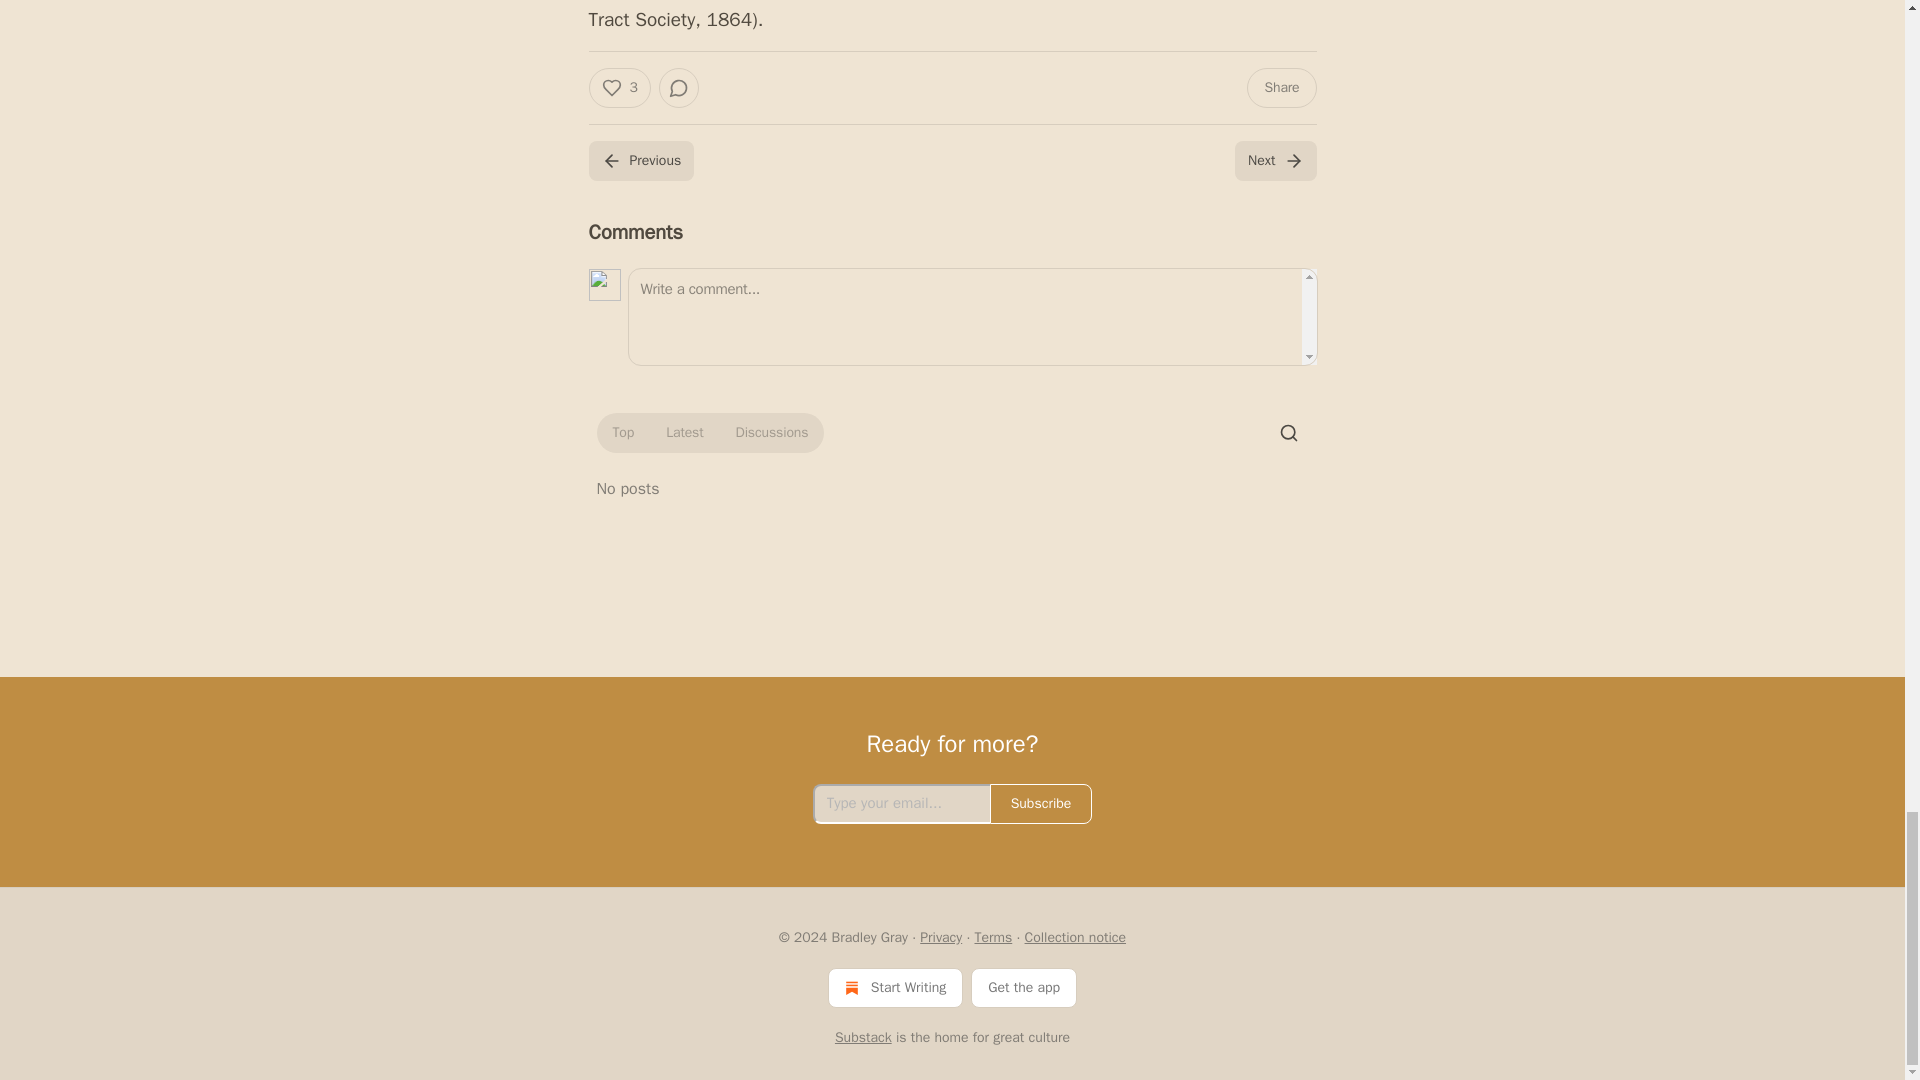 This screenshot has width=1920, height=1080. Describe the element at coordinates (1041, 804) in the screenshot. I see `Subscribe` at that location.